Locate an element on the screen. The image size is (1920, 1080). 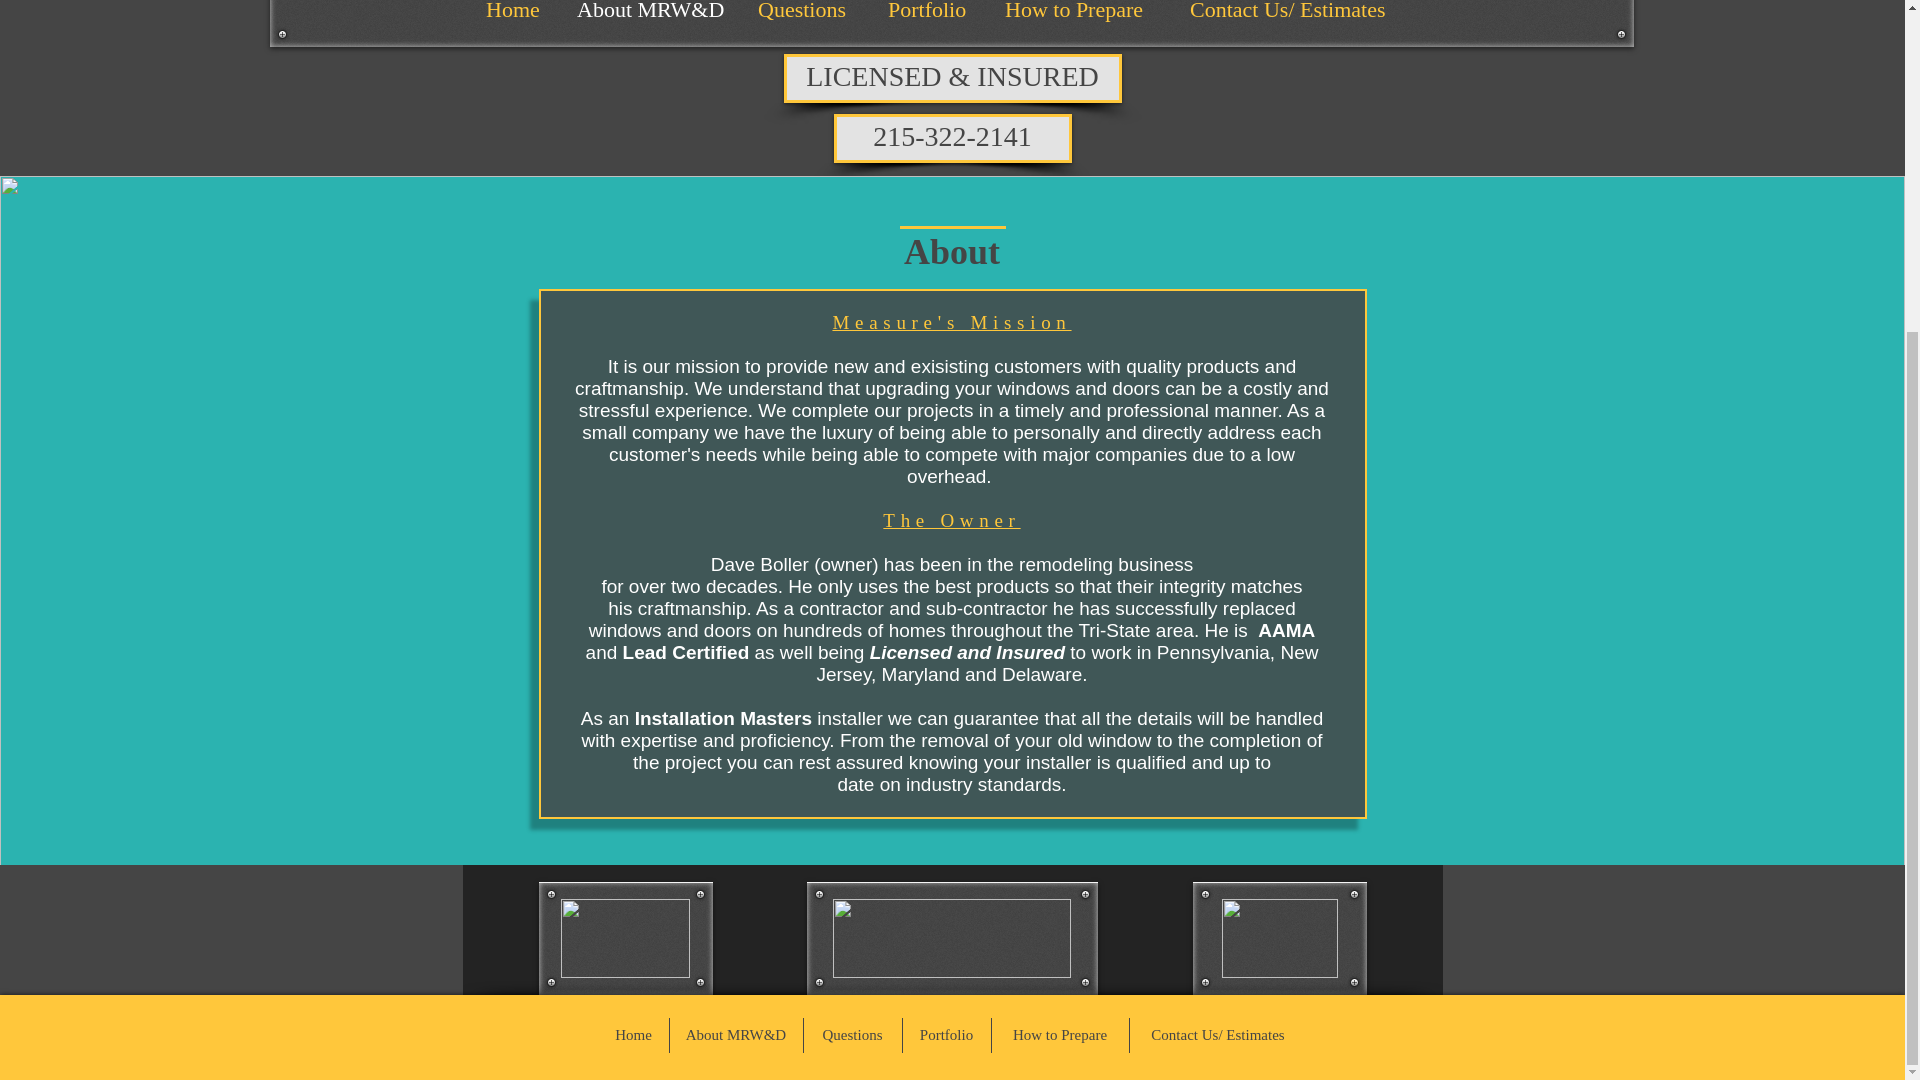
Questions is located at coordinates (853, 1036).